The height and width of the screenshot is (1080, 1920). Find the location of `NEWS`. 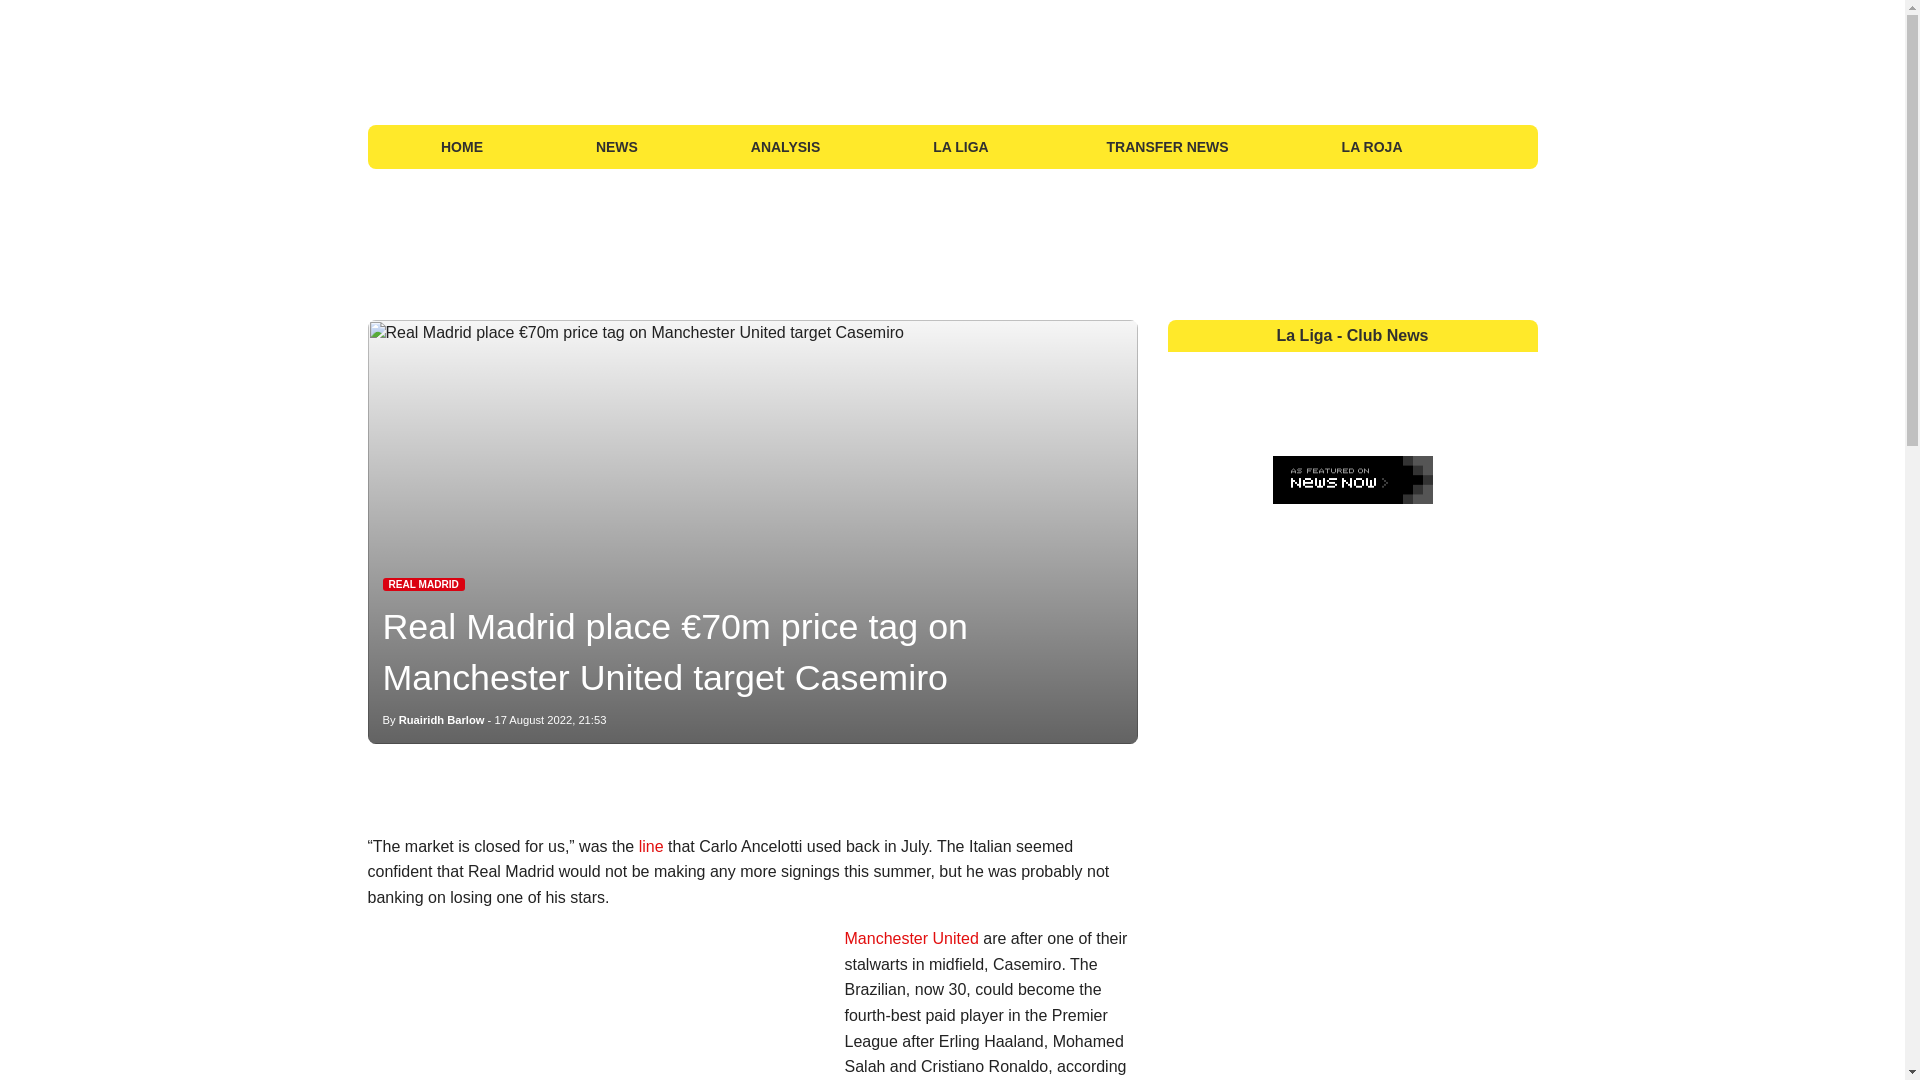

NEWS is located at coordinates (616, 146).